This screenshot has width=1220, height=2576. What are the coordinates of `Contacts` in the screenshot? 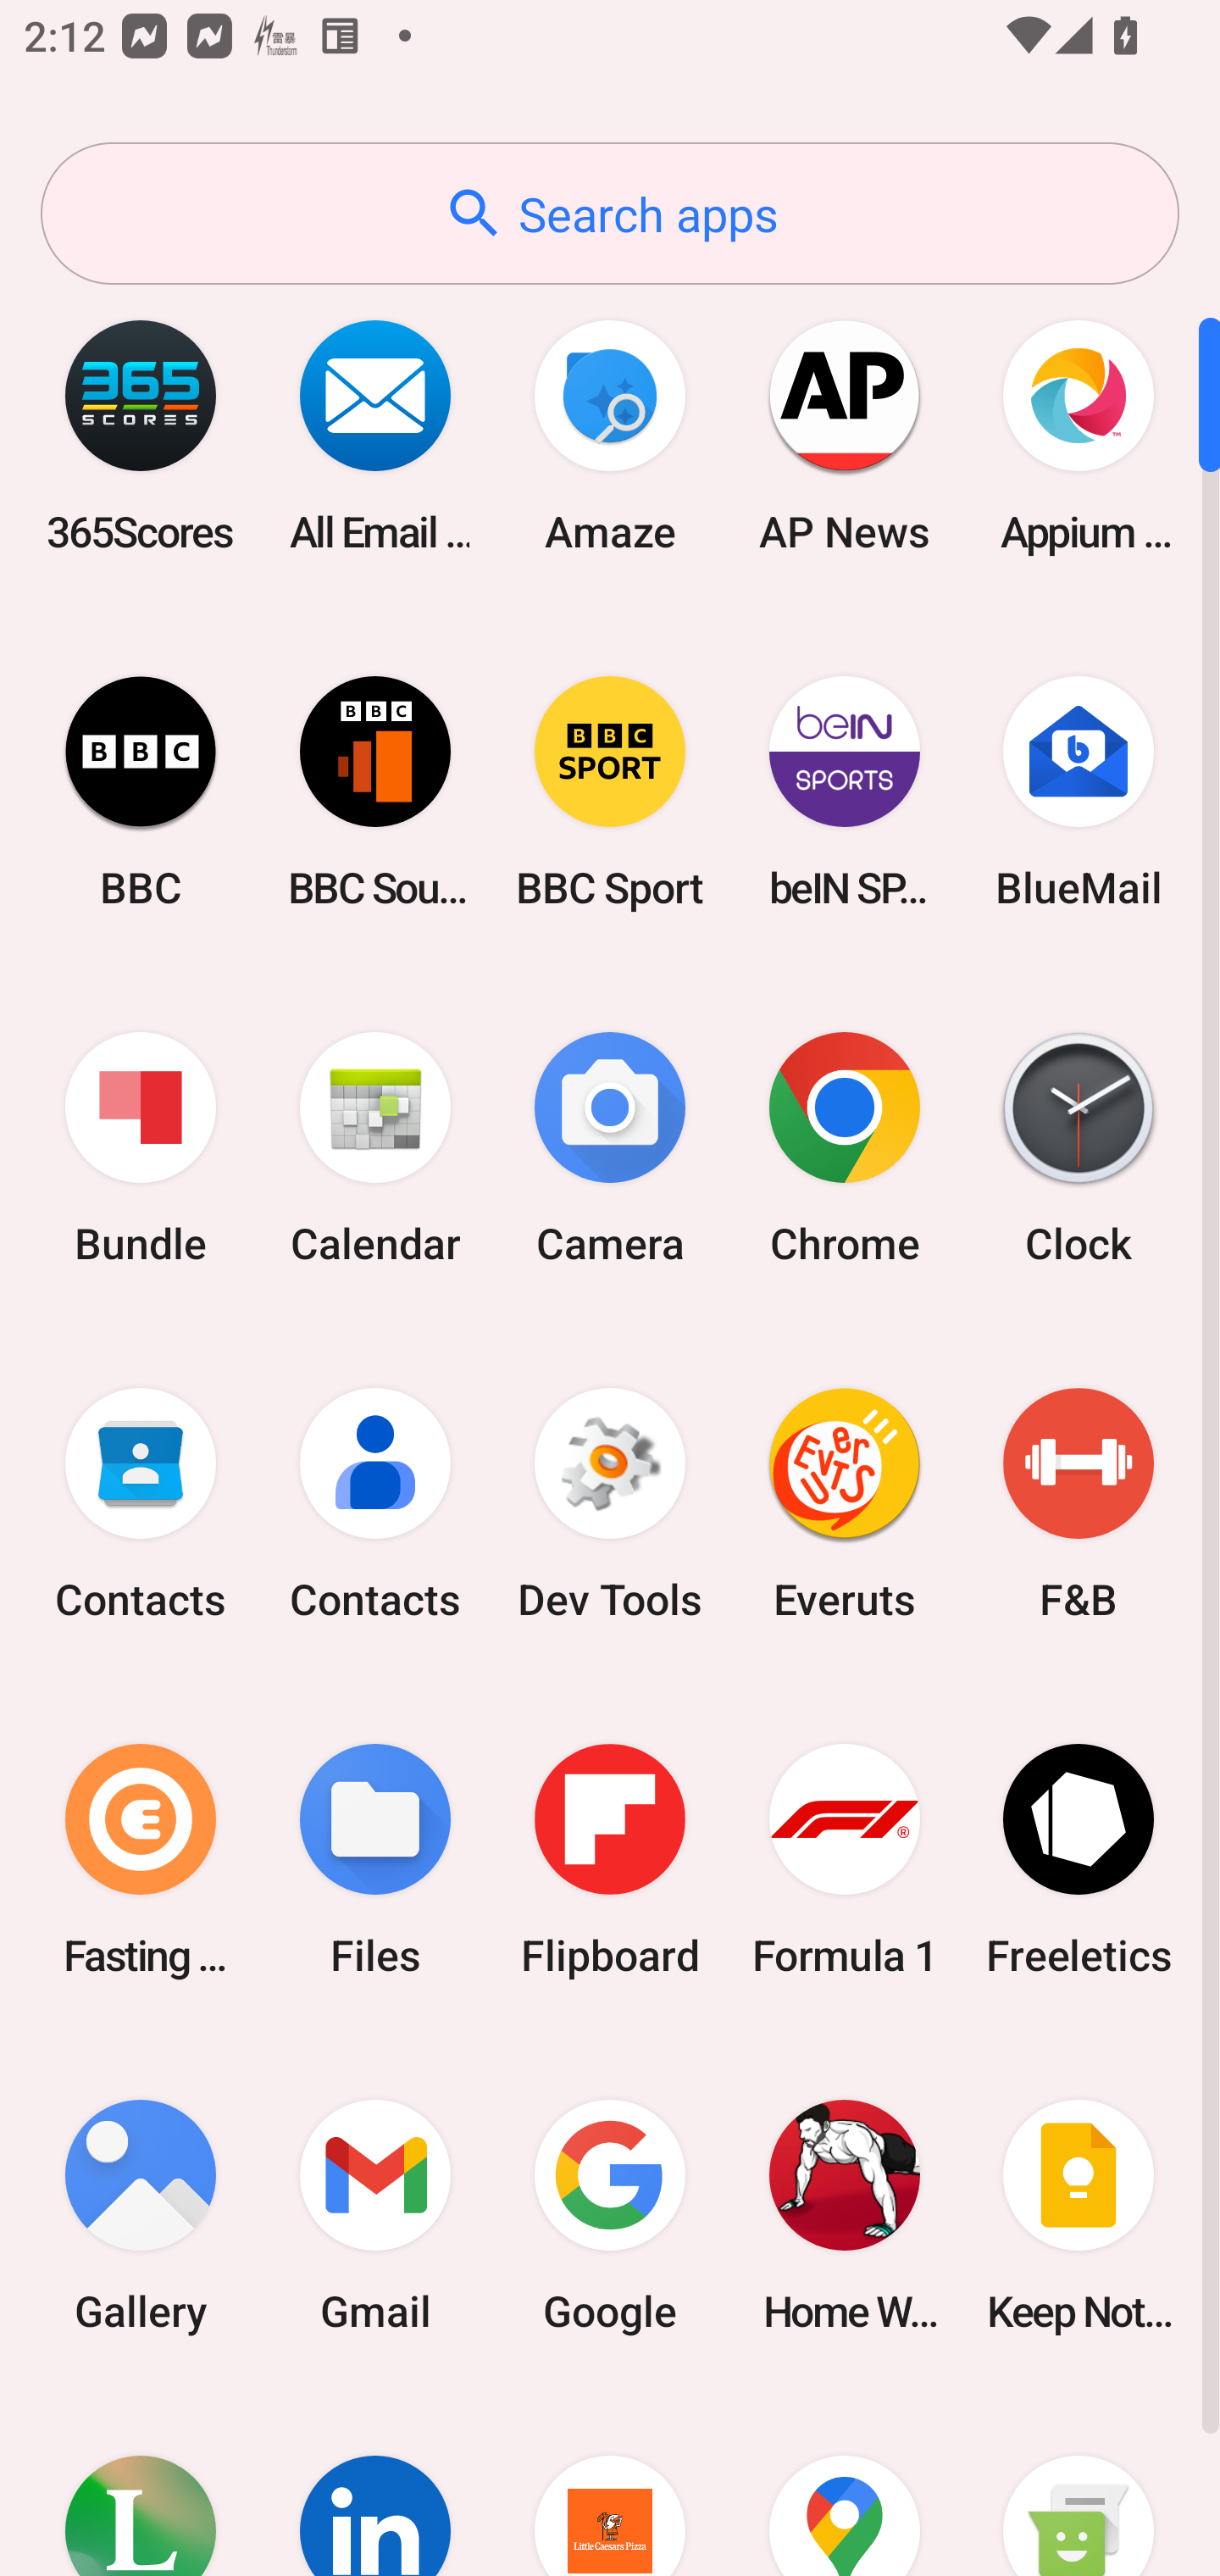 It's located at (375, 1504).